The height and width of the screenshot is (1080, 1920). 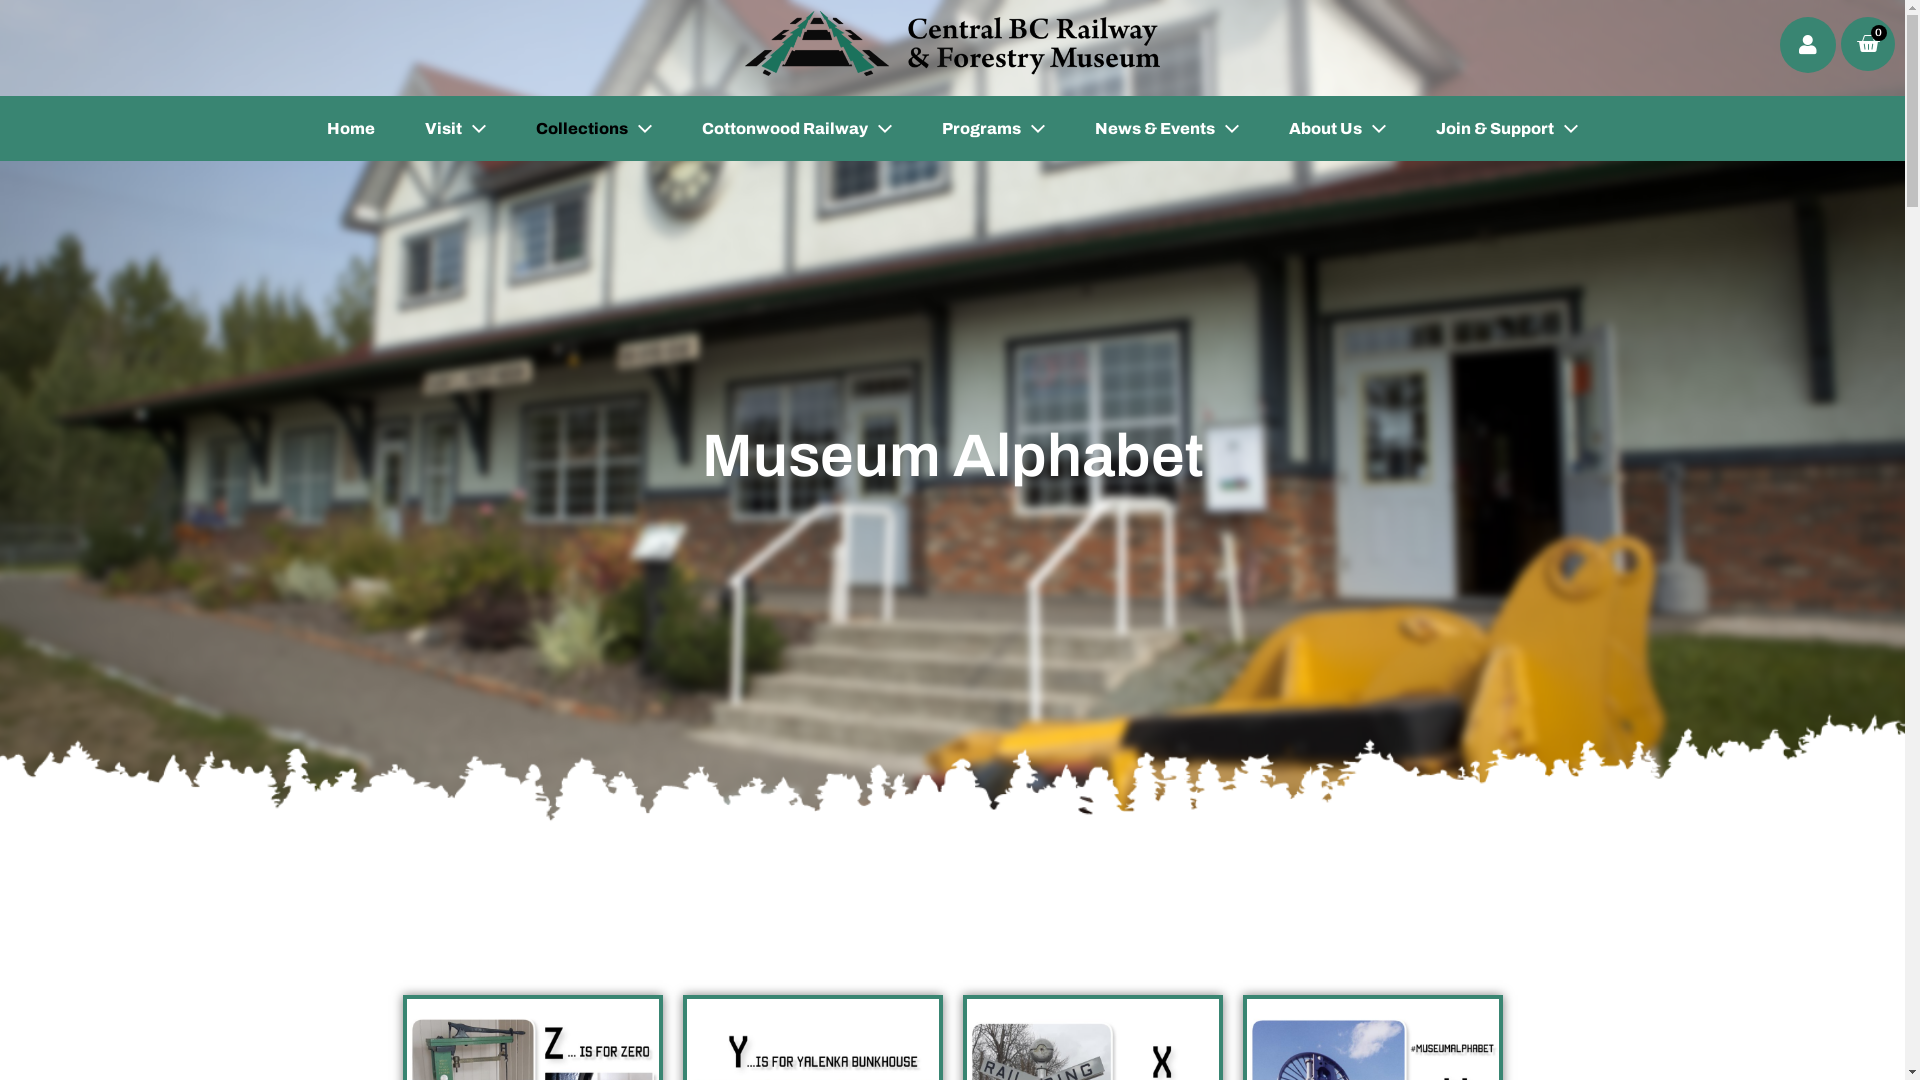 What do you see at coordinates (1167, 128) in the screenshot?
I see `News & Events` at bounding box center [1167, 128].